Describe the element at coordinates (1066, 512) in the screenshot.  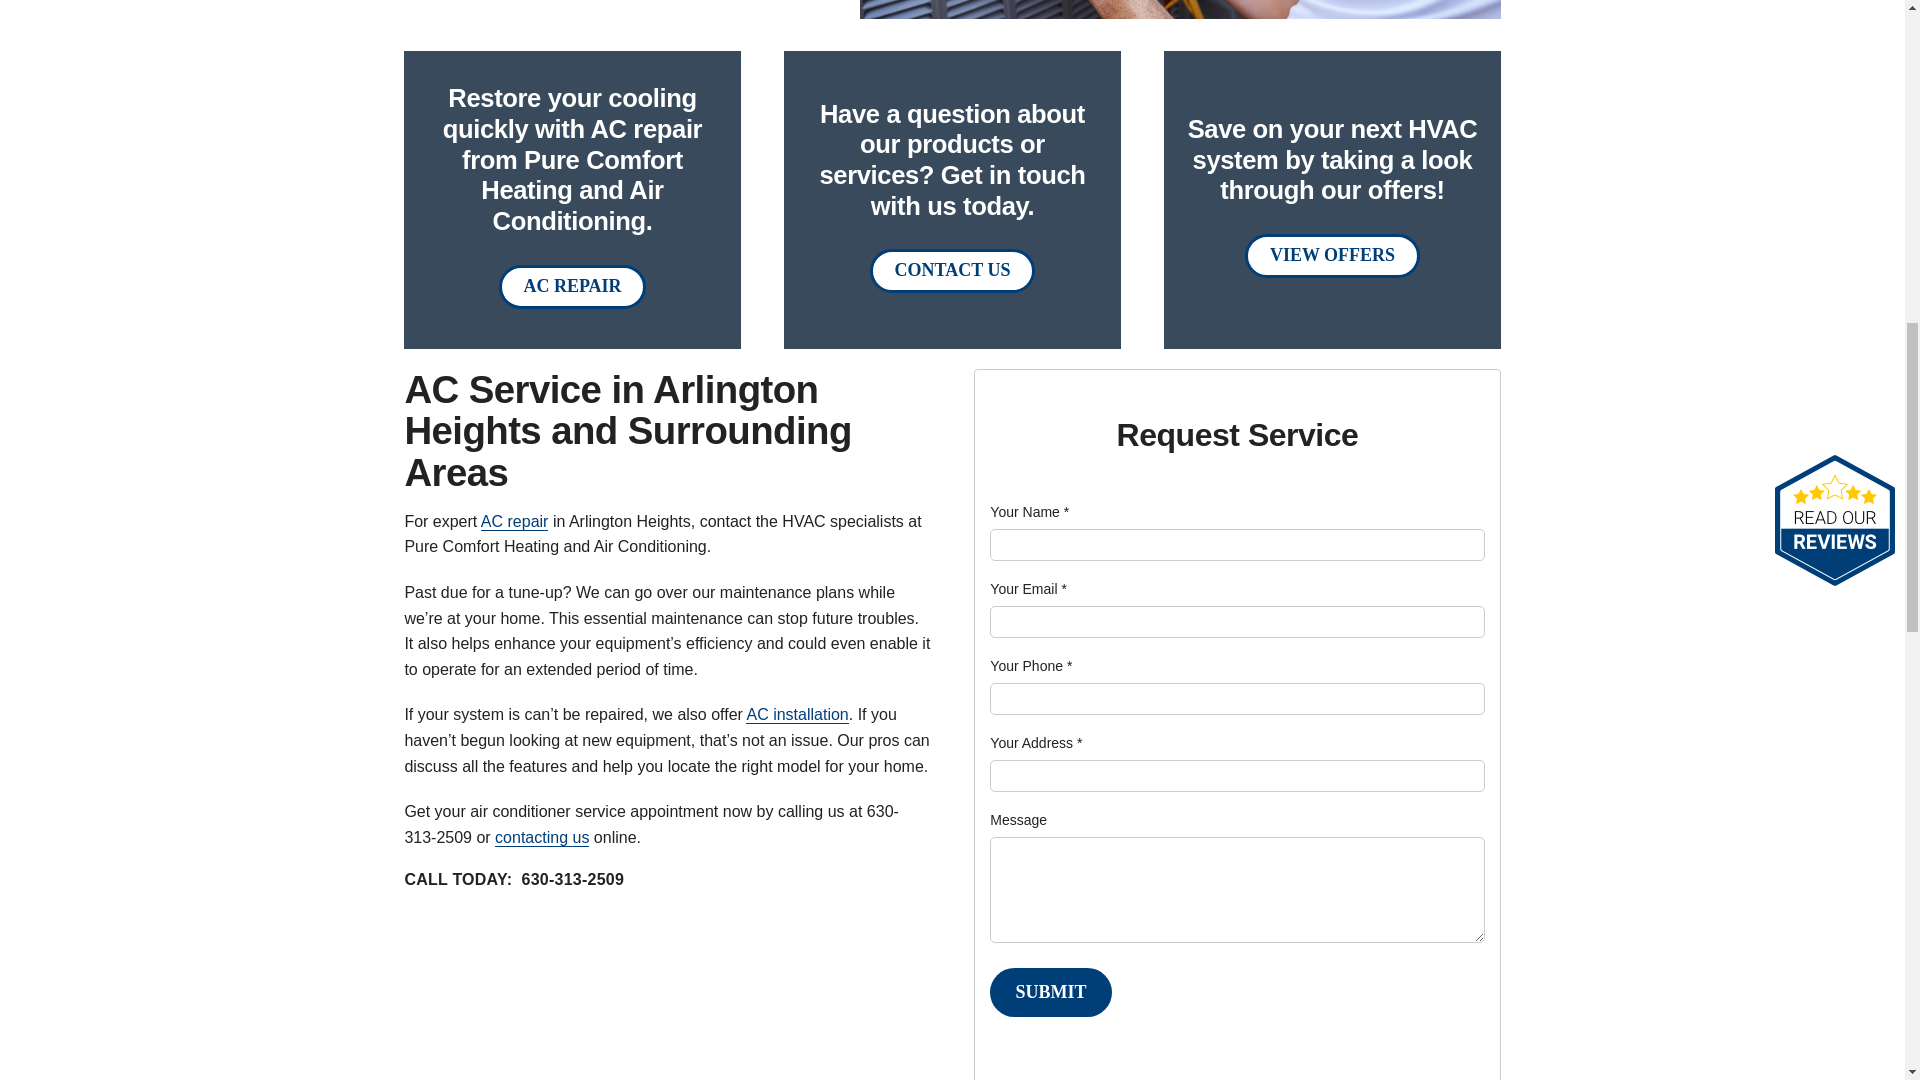
I see `required` at that location.